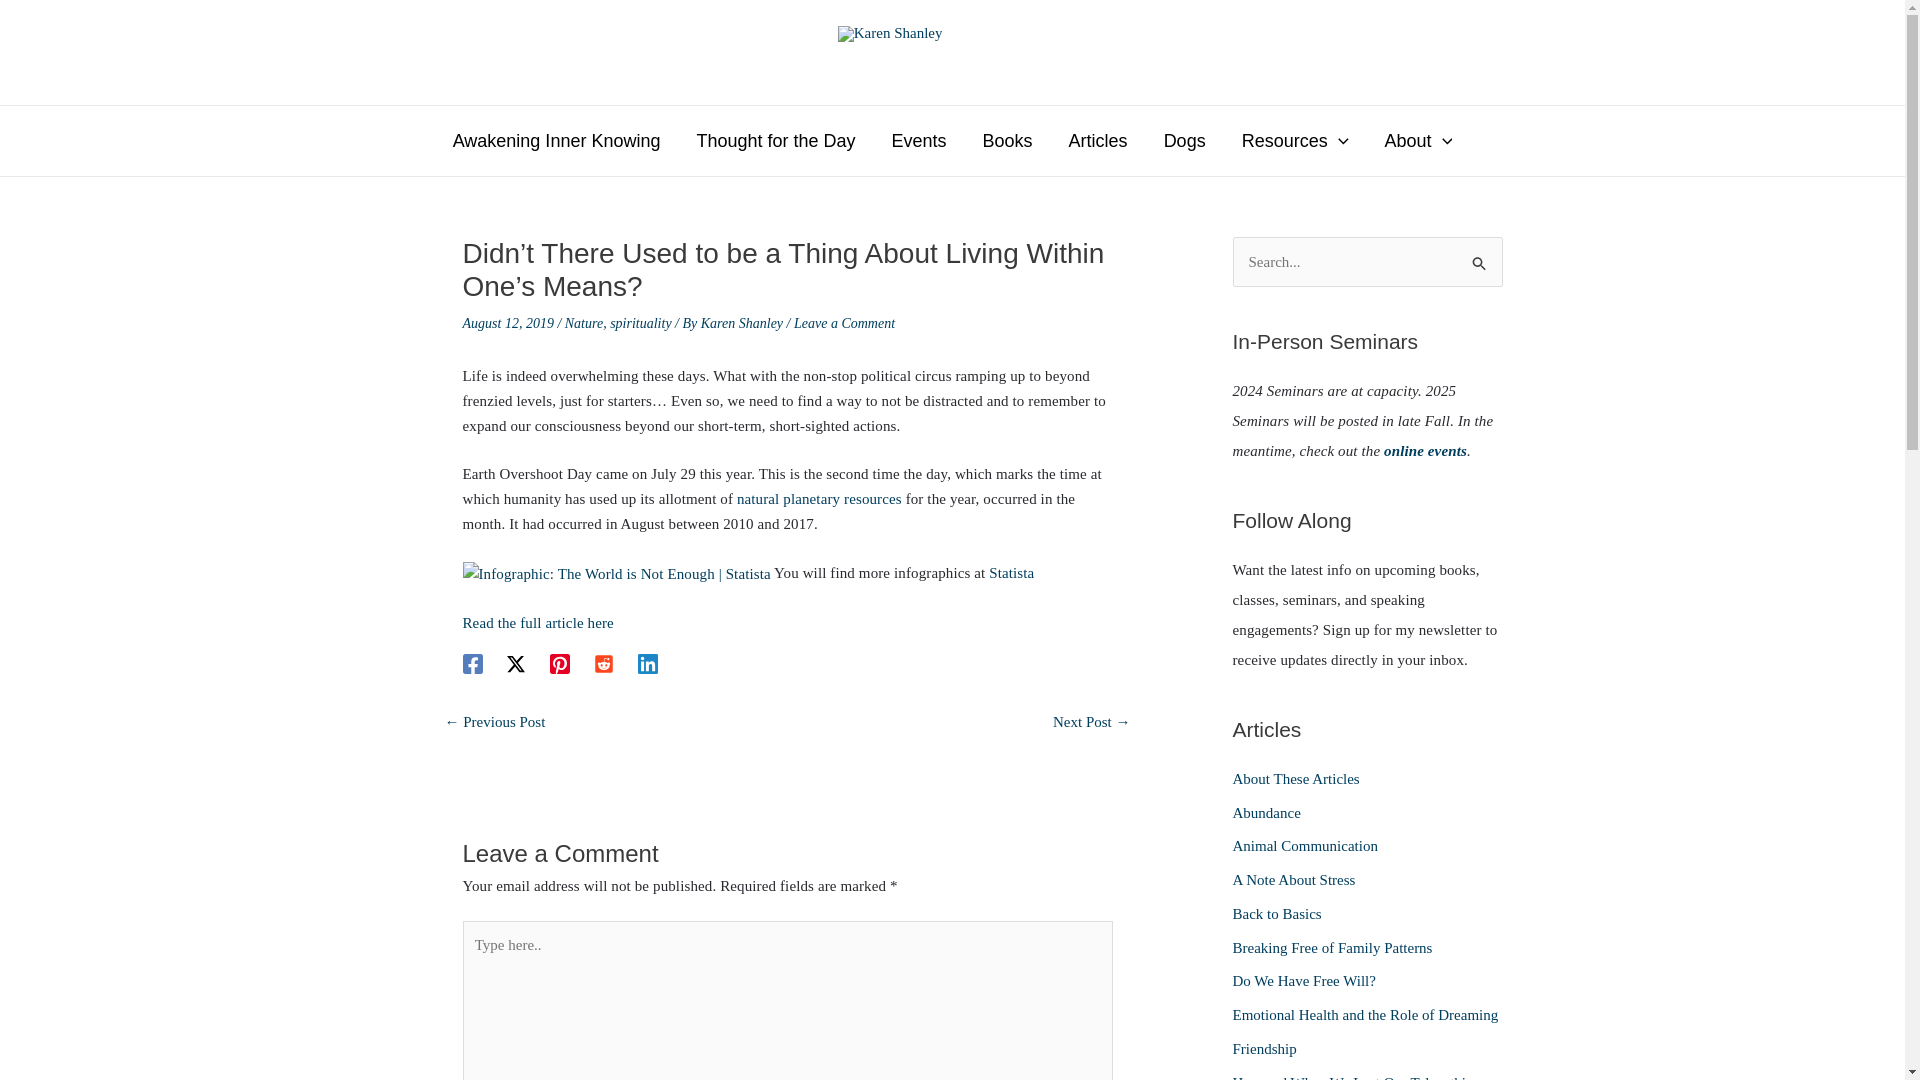 This screenshot has height=1080, width=1920. Describe the element at coordinates (1011, 572) in the screenshot. I see `Statista` at that location.